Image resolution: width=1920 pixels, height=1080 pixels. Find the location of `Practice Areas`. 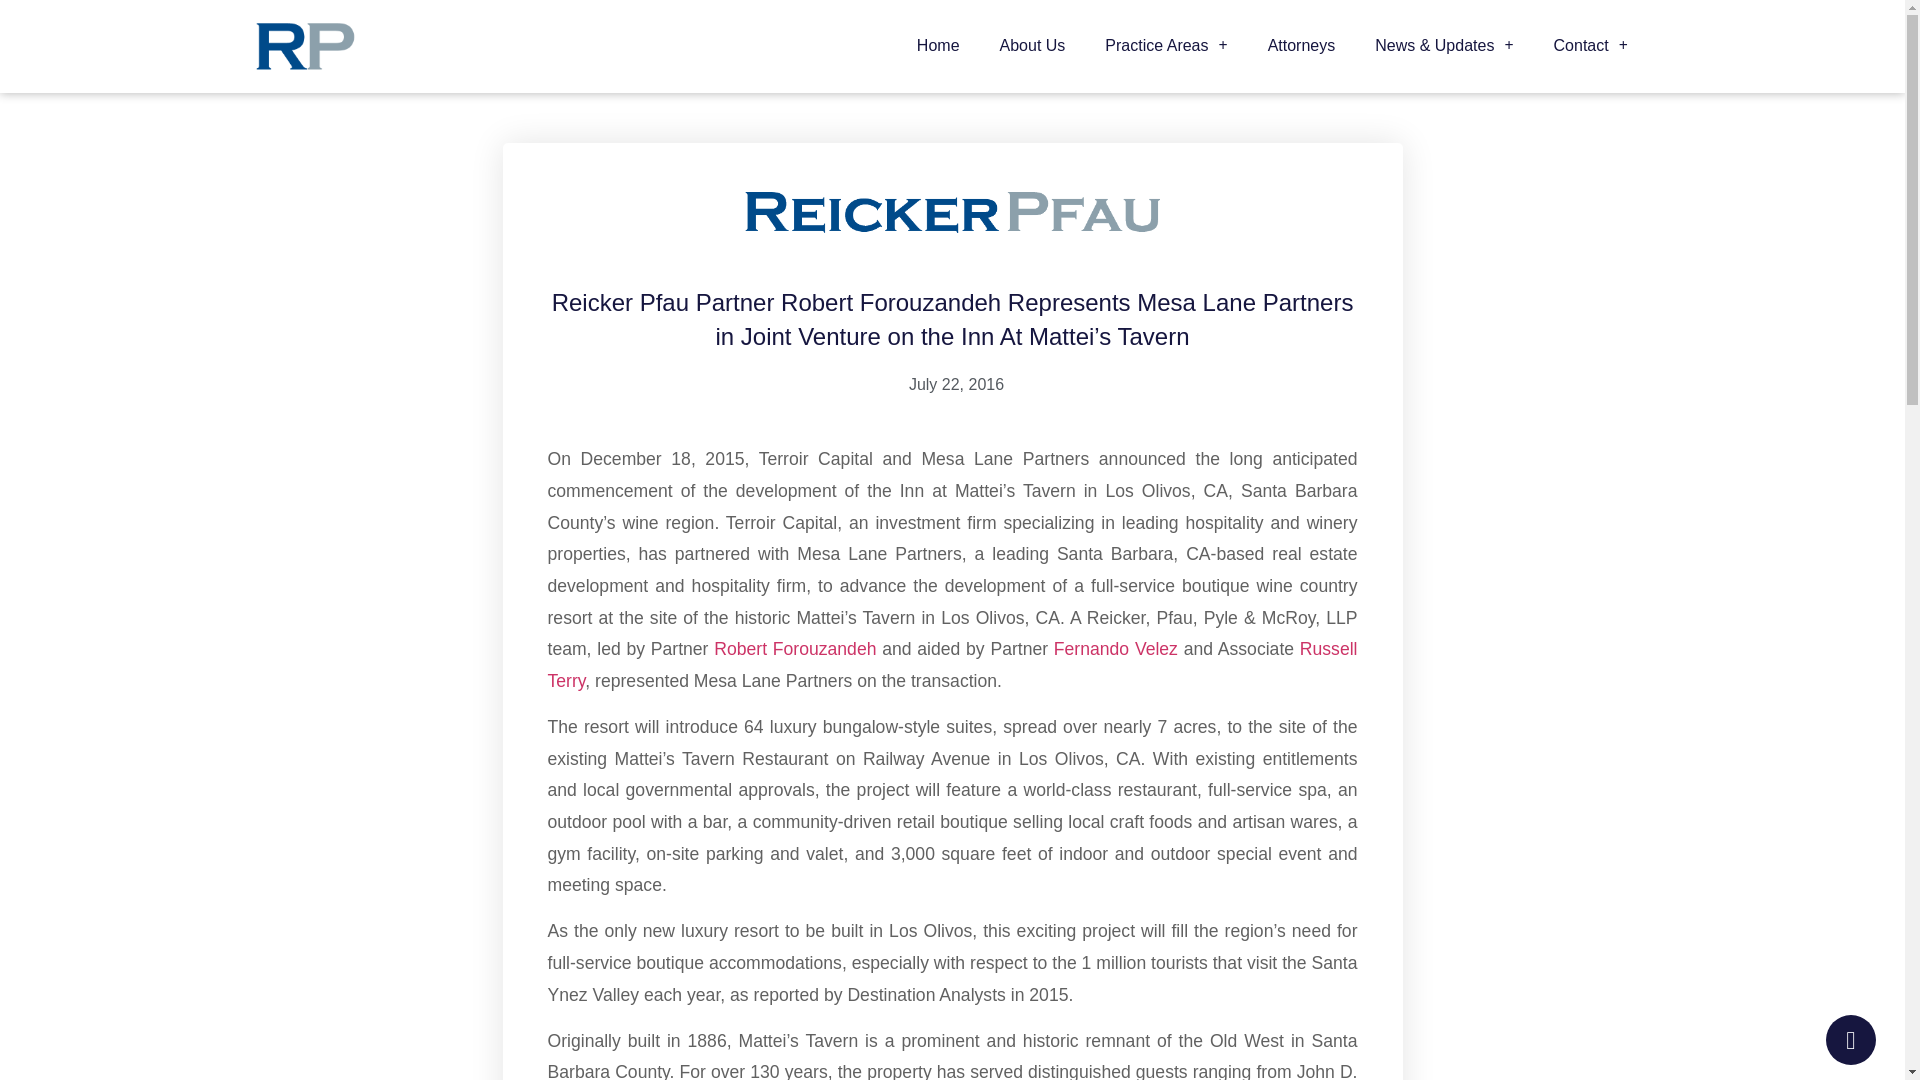

Practice Areas is located at coordinates (1165, 46).